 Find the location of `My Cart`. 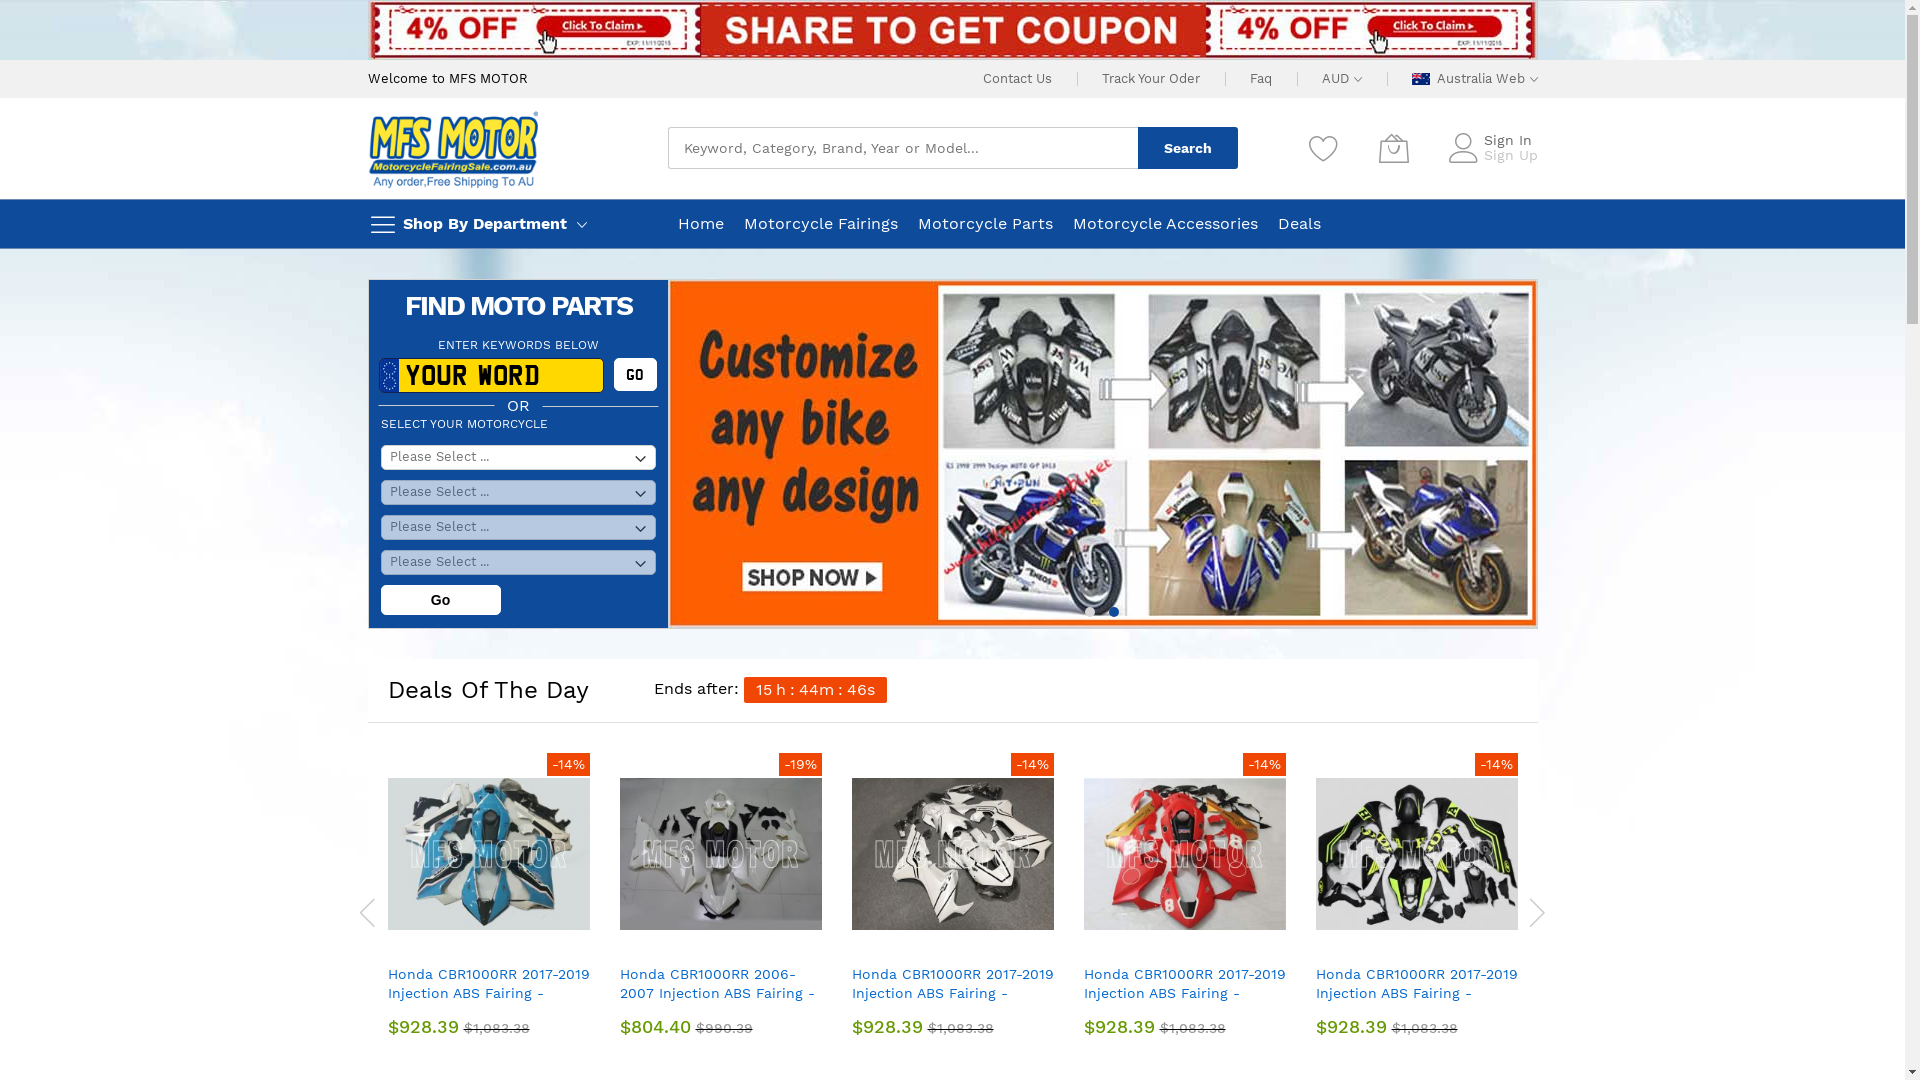

My Cart is located at coordinates (1393, 148).